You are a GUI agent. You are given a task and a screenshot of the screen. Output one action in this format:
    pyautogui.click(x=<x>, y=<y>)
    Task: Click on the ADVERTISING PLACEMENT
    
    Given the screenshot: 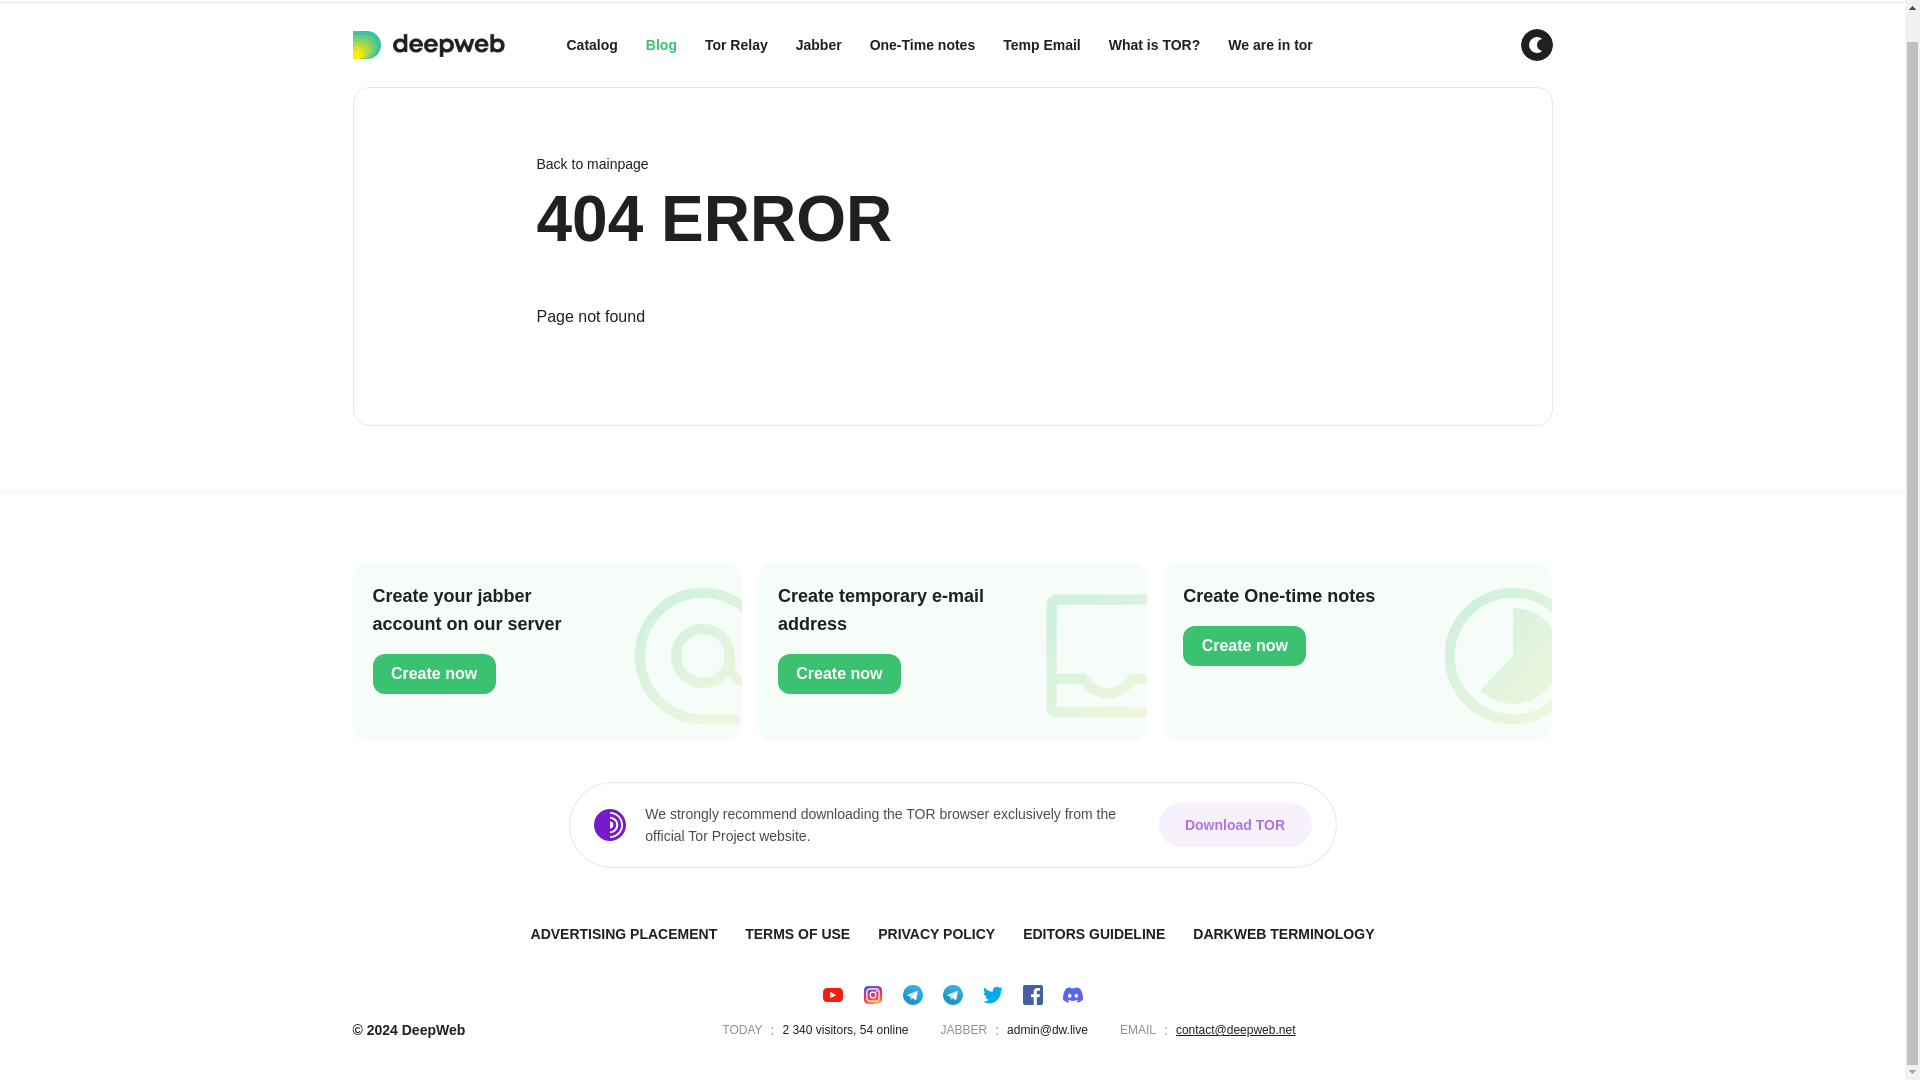 What is the action you would take?
    pyautogui.click(x=624, y=934)
    